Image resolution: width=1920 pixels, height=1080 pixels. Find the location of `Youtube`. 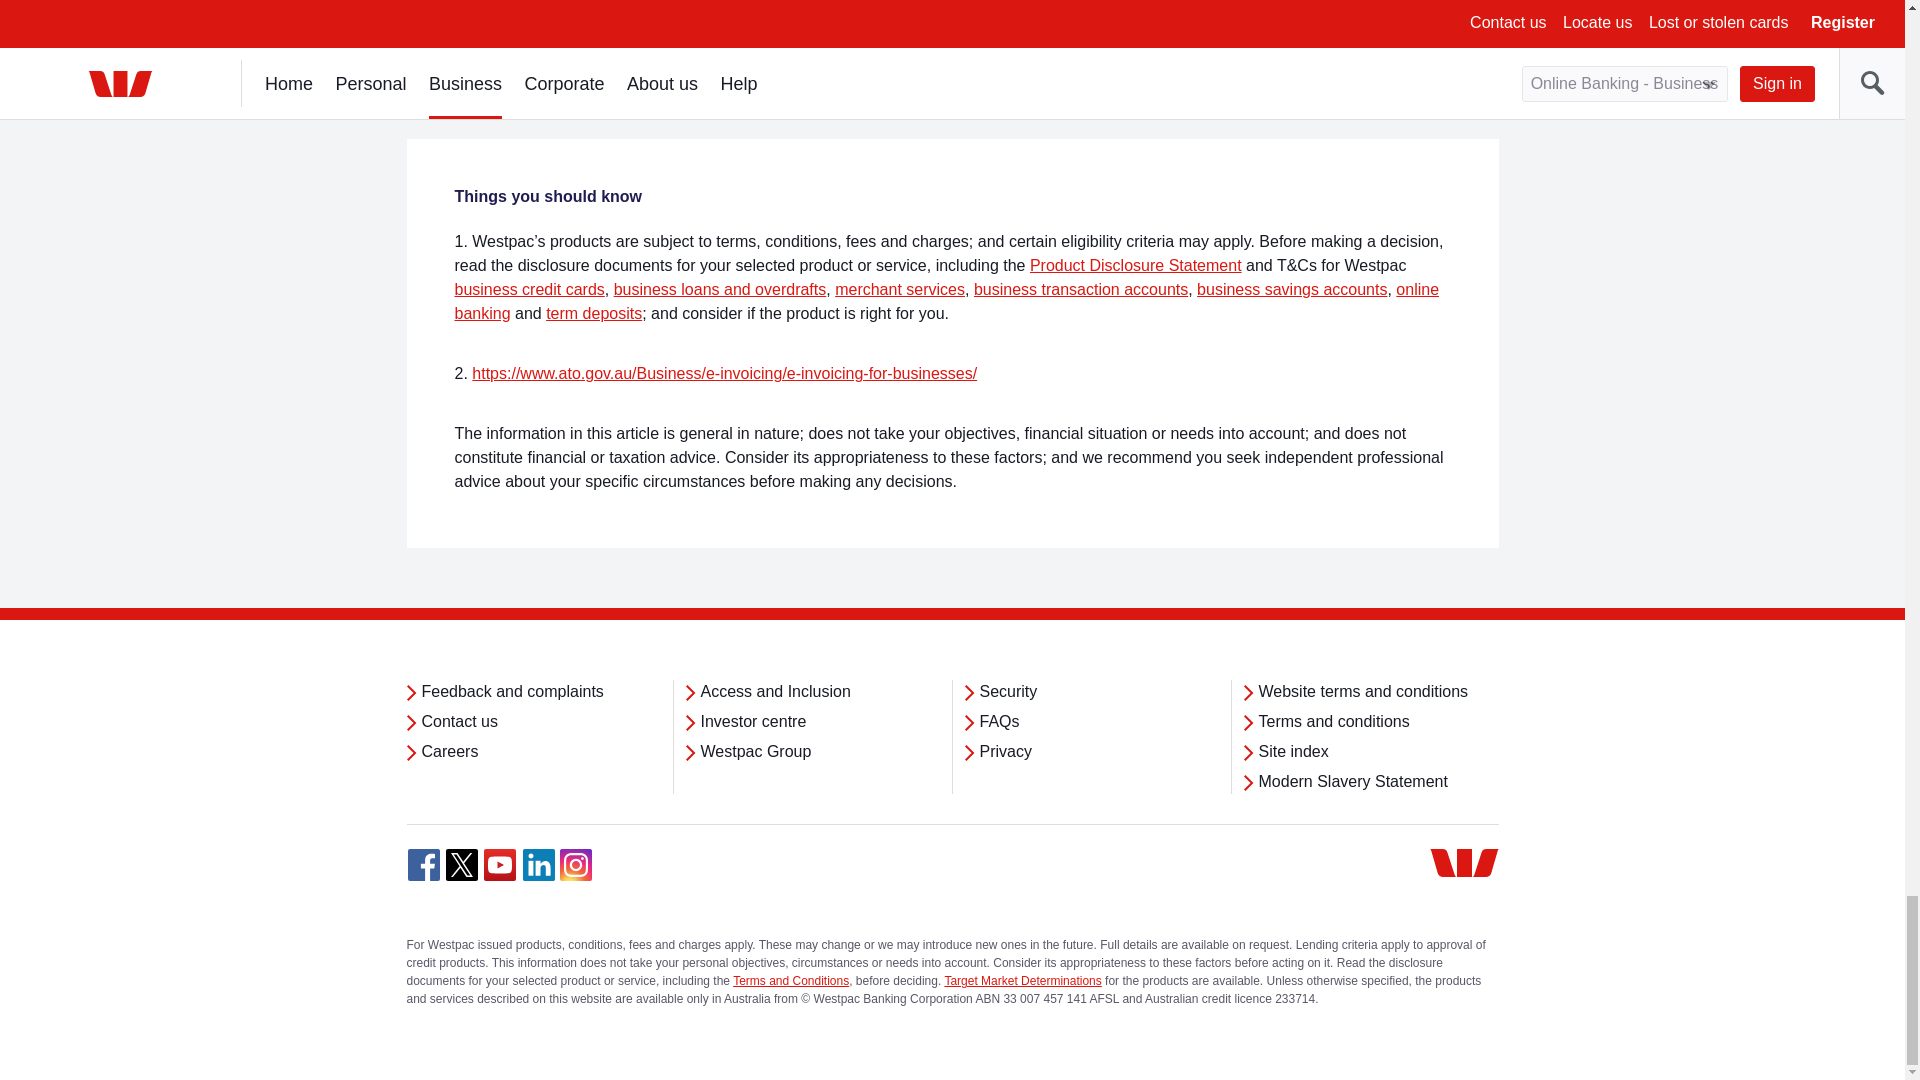

Youtube is located at coordinates (500, 864).